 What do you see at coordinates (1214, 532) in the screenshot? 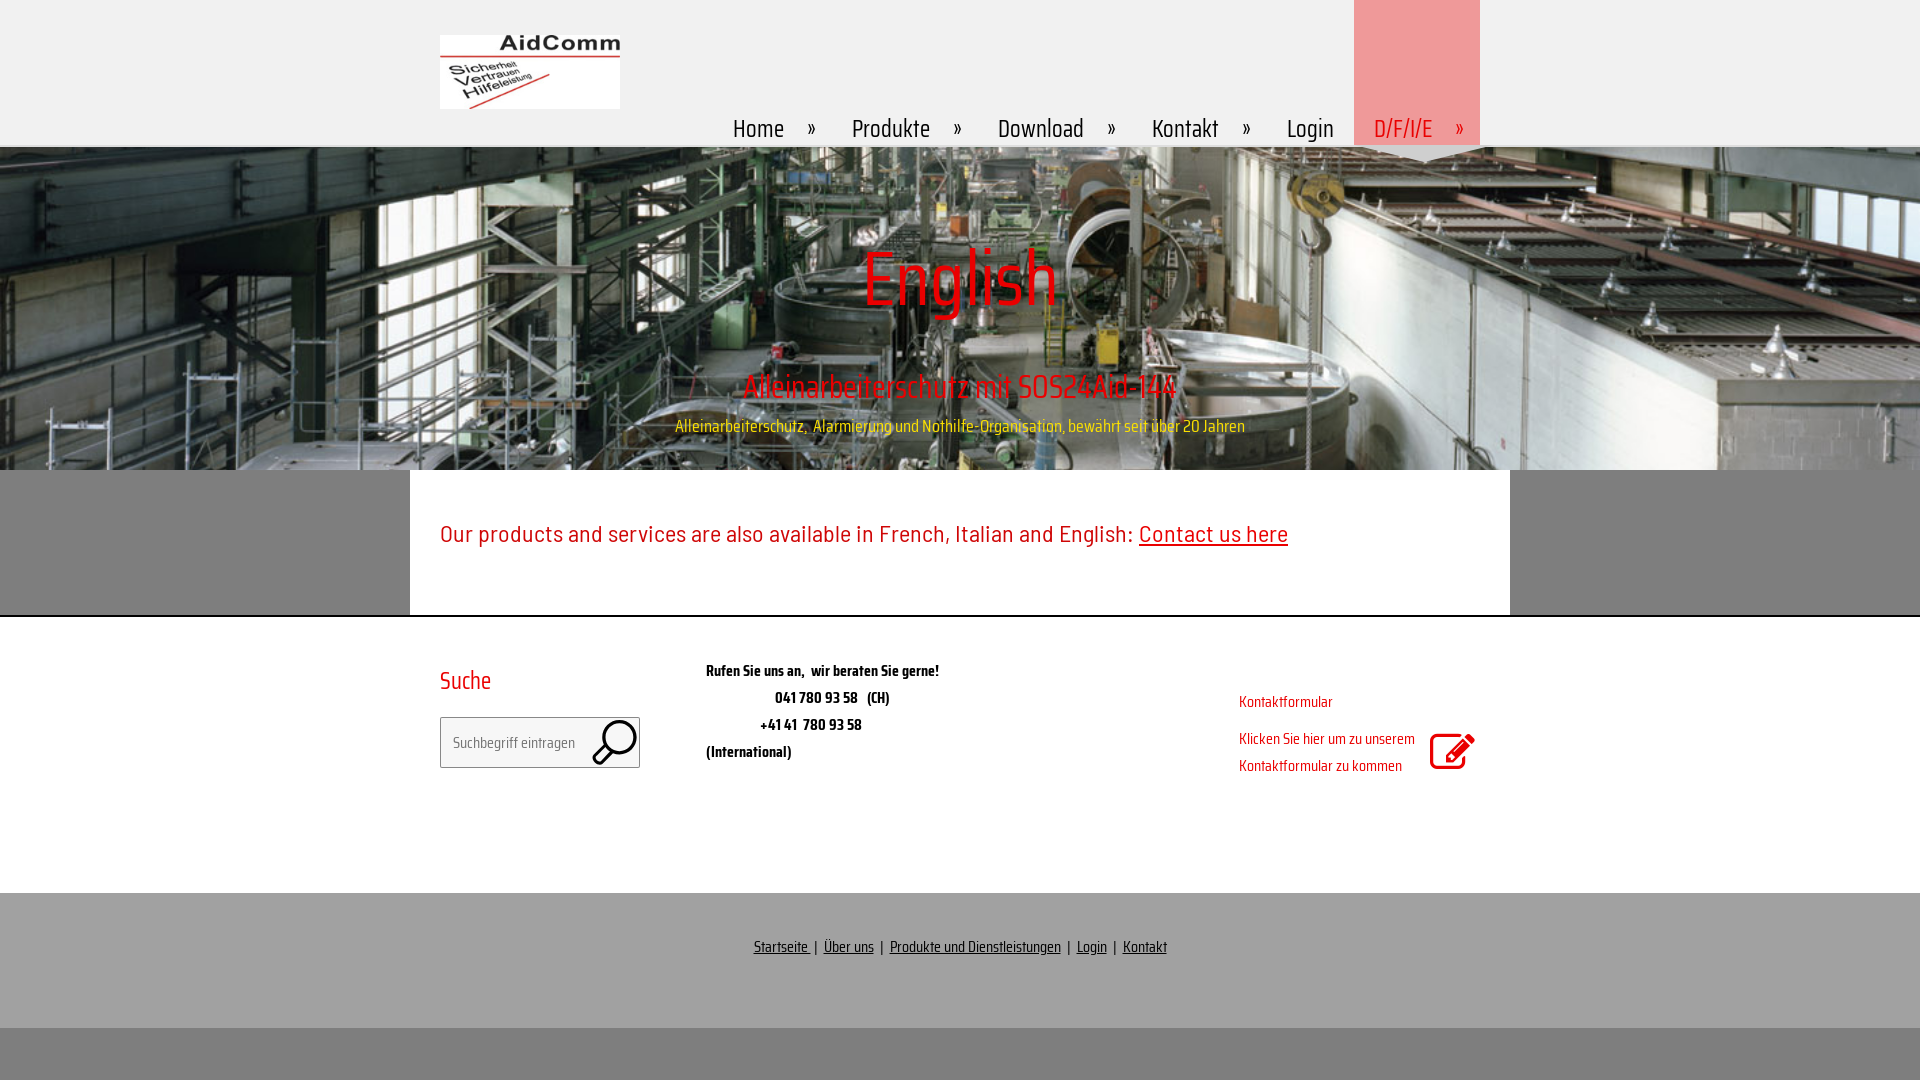
I see `Contact us here` at bounding box center [1214, 532].